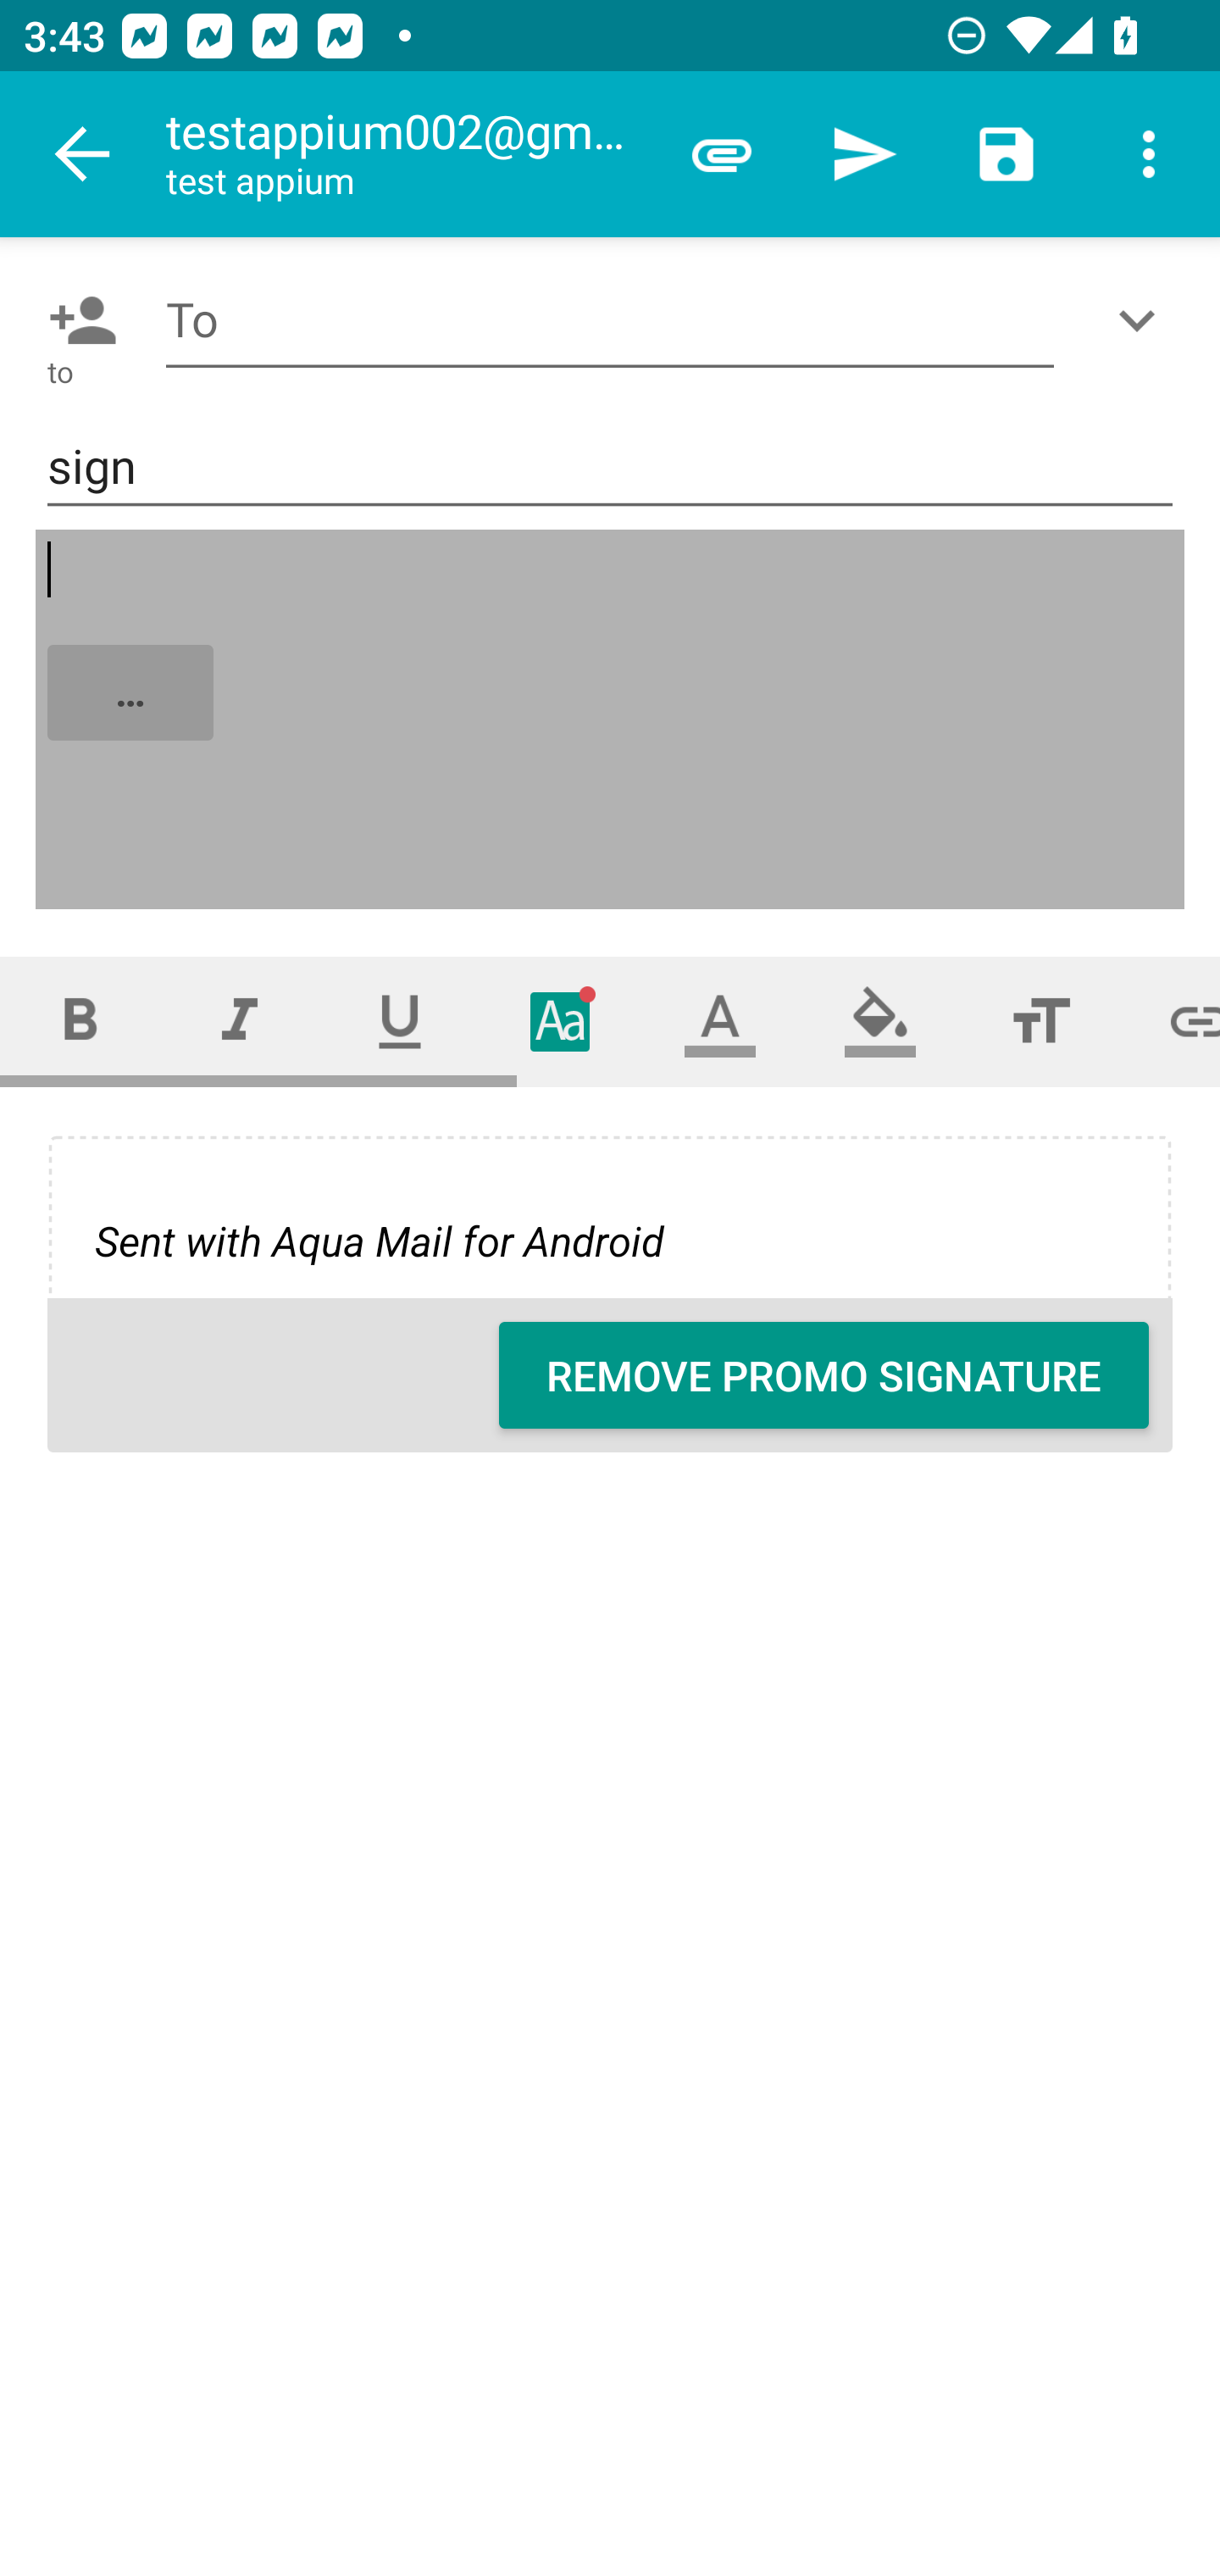 This screenshot has height=2576, width=1220. What do you see at coordinates (1040, 1020) in the screenshot?
I see `Font size` at bounding box center [1040, 1020].